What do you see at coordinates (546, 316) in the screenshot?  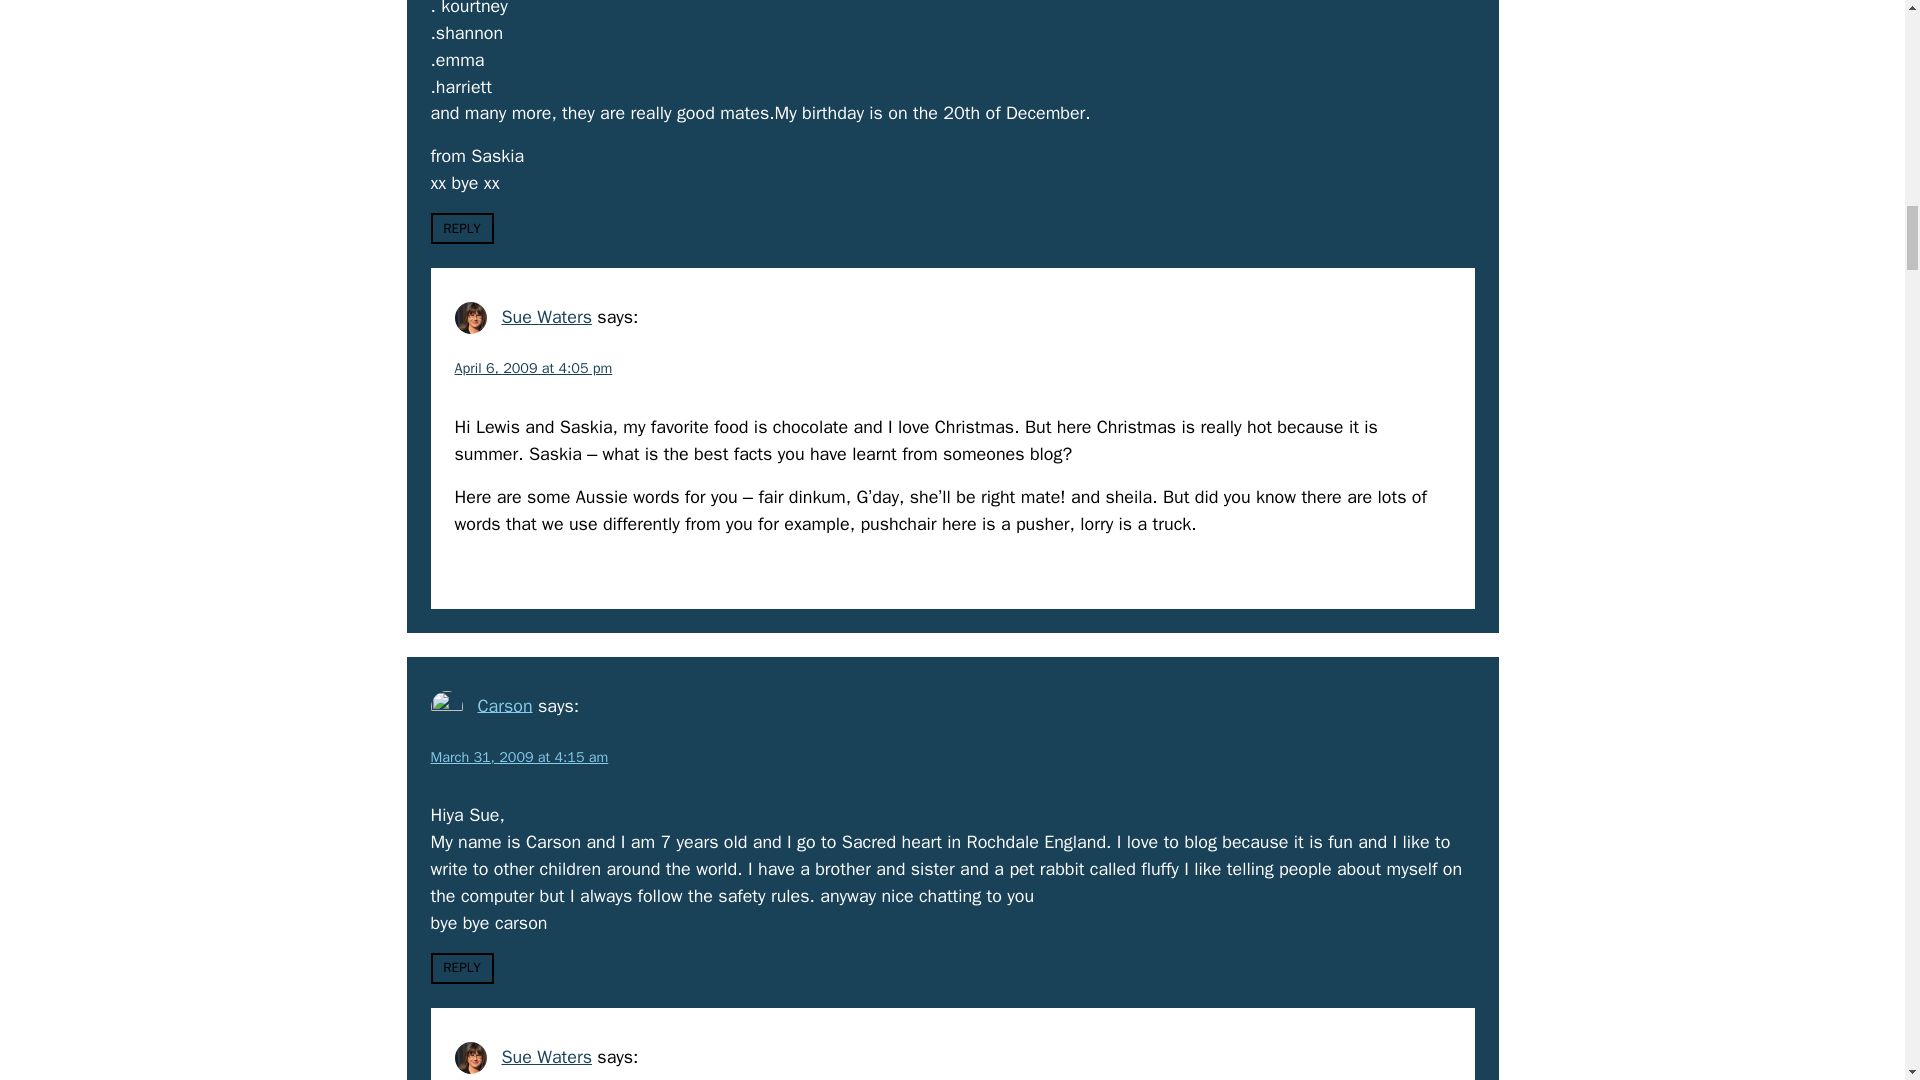 I see `Sue Waters` at bounding box center [546, 316].